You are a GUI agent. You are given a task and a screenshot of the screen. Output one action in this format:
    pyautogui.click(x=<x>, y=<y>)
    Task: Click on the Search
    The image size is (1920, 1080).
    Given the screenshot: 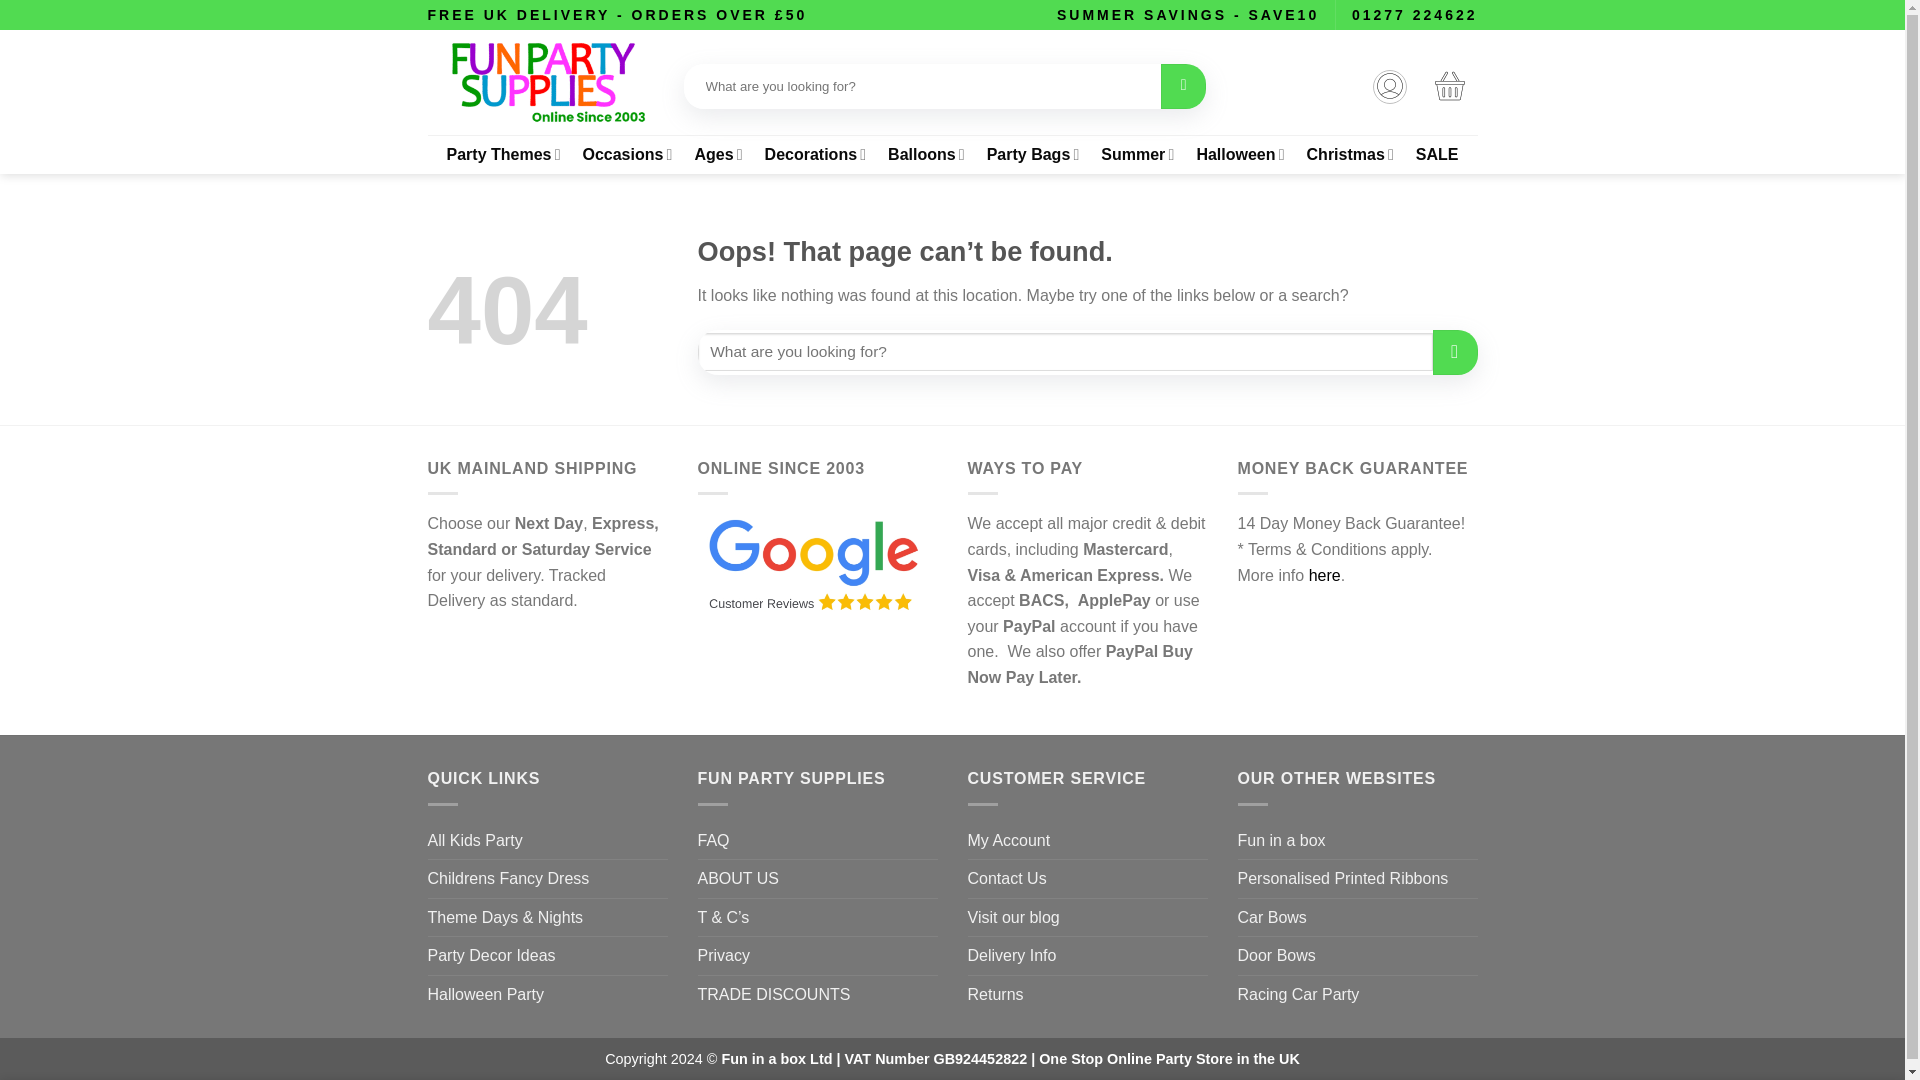 What is the action you would take?
    pyautogui.click(x=1183, y=86)
    